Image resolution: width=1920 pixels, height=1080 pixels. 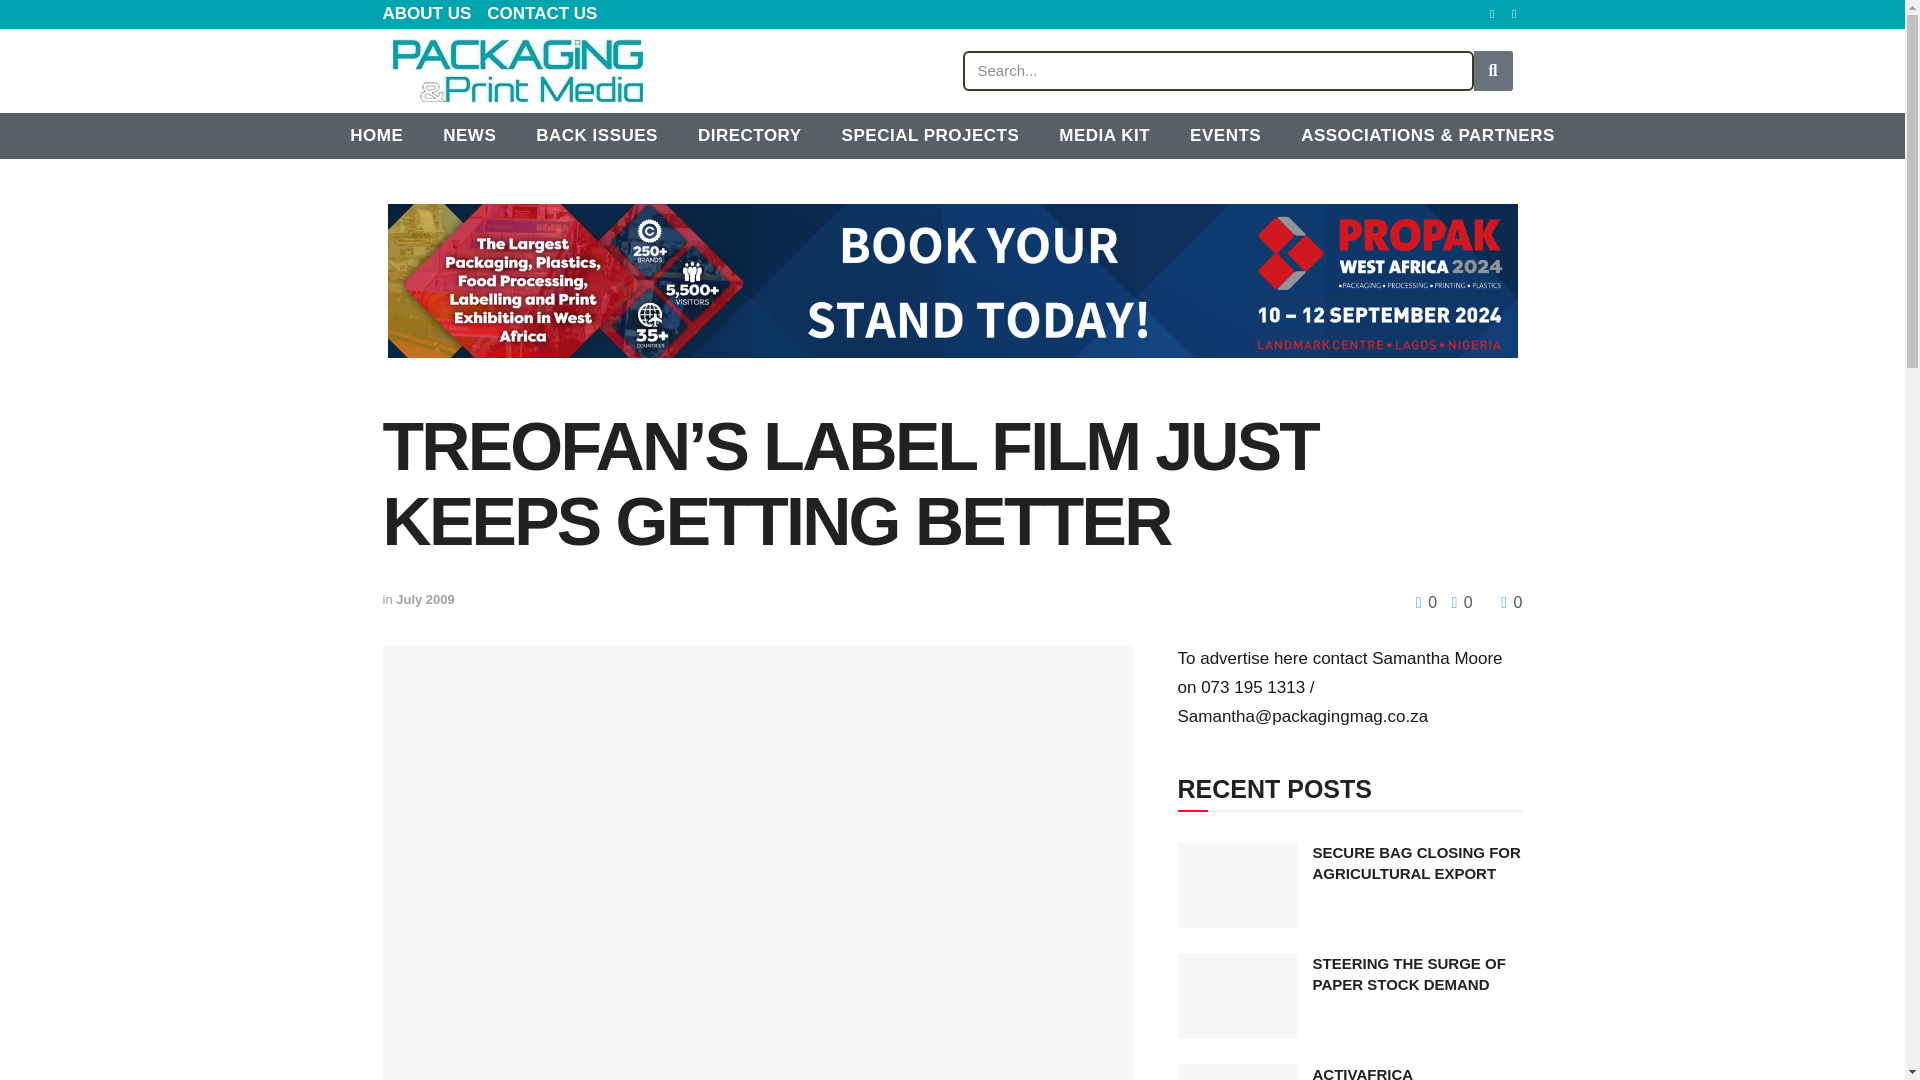 I want to click on 0, so click(x=1456, y=602).